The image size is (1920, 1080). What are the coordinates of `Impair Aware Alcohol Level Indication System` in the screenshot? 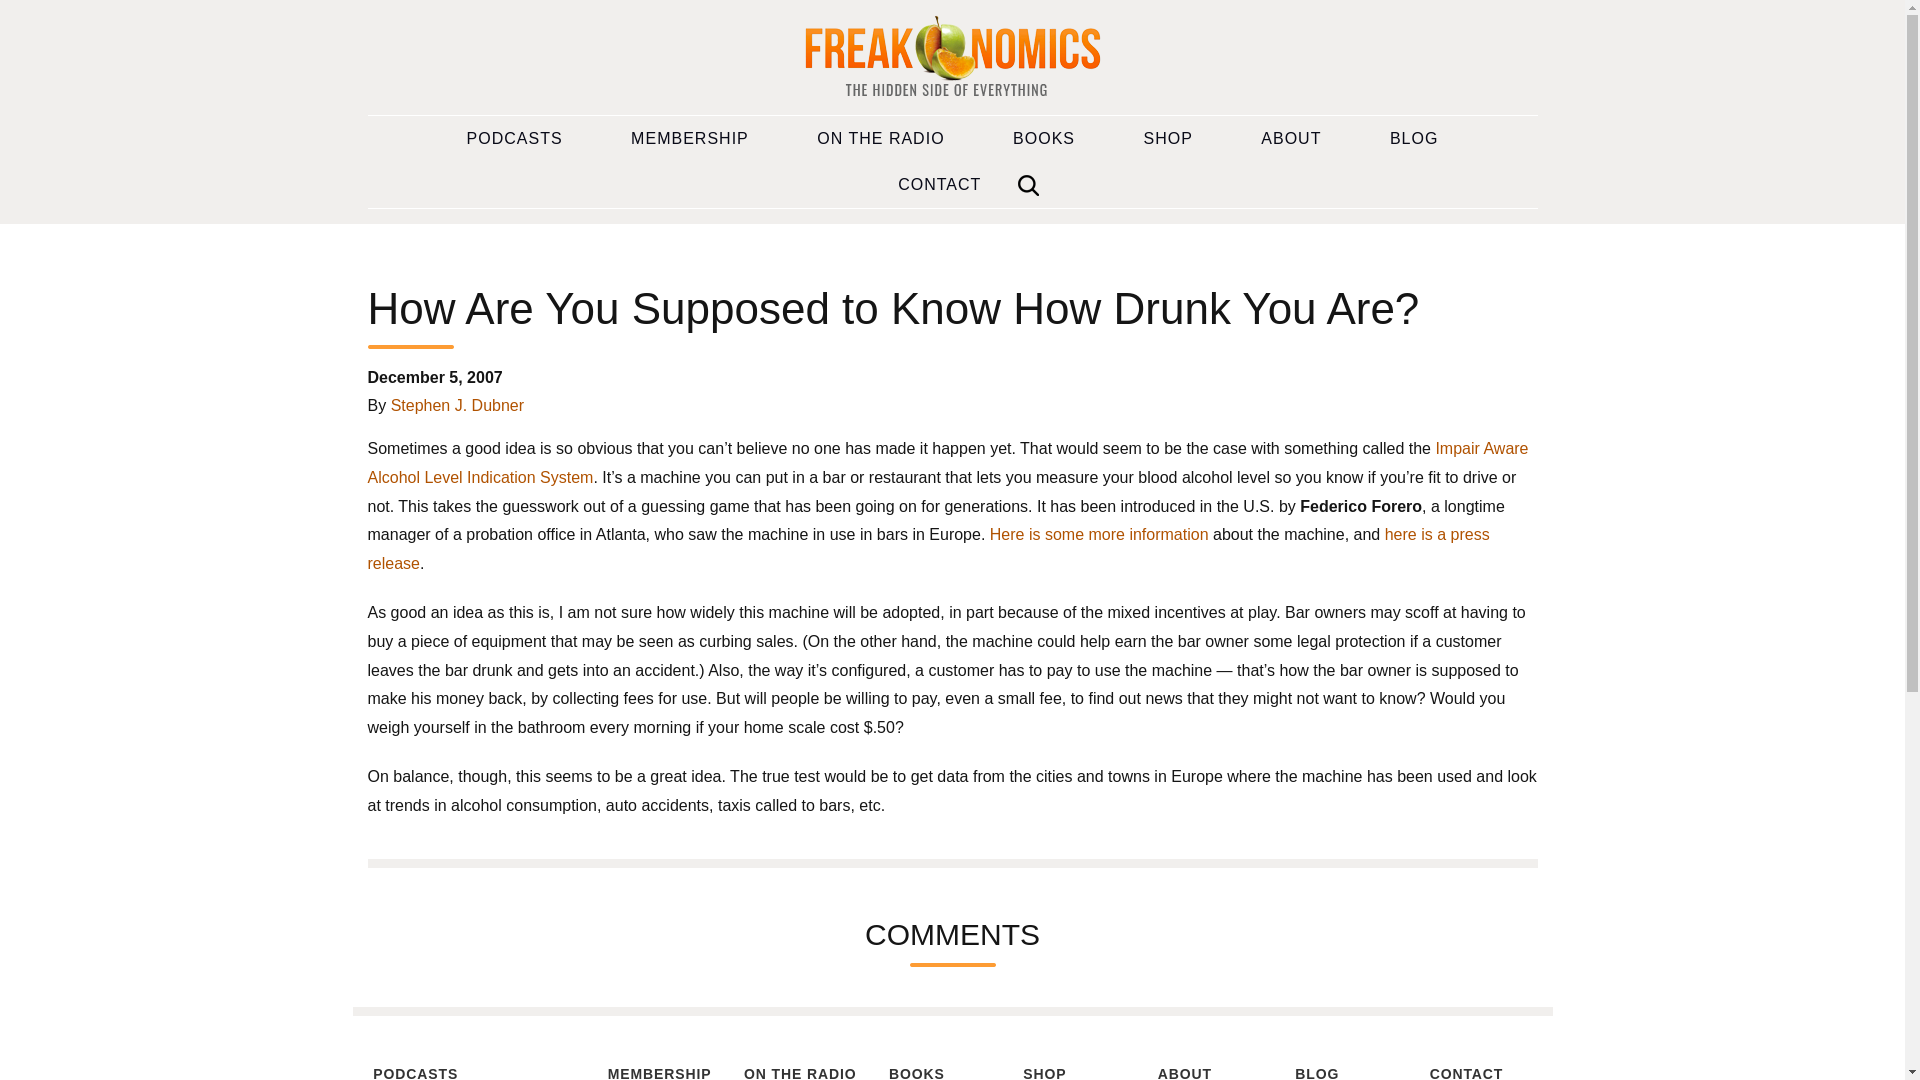 It's located at (948, 462).